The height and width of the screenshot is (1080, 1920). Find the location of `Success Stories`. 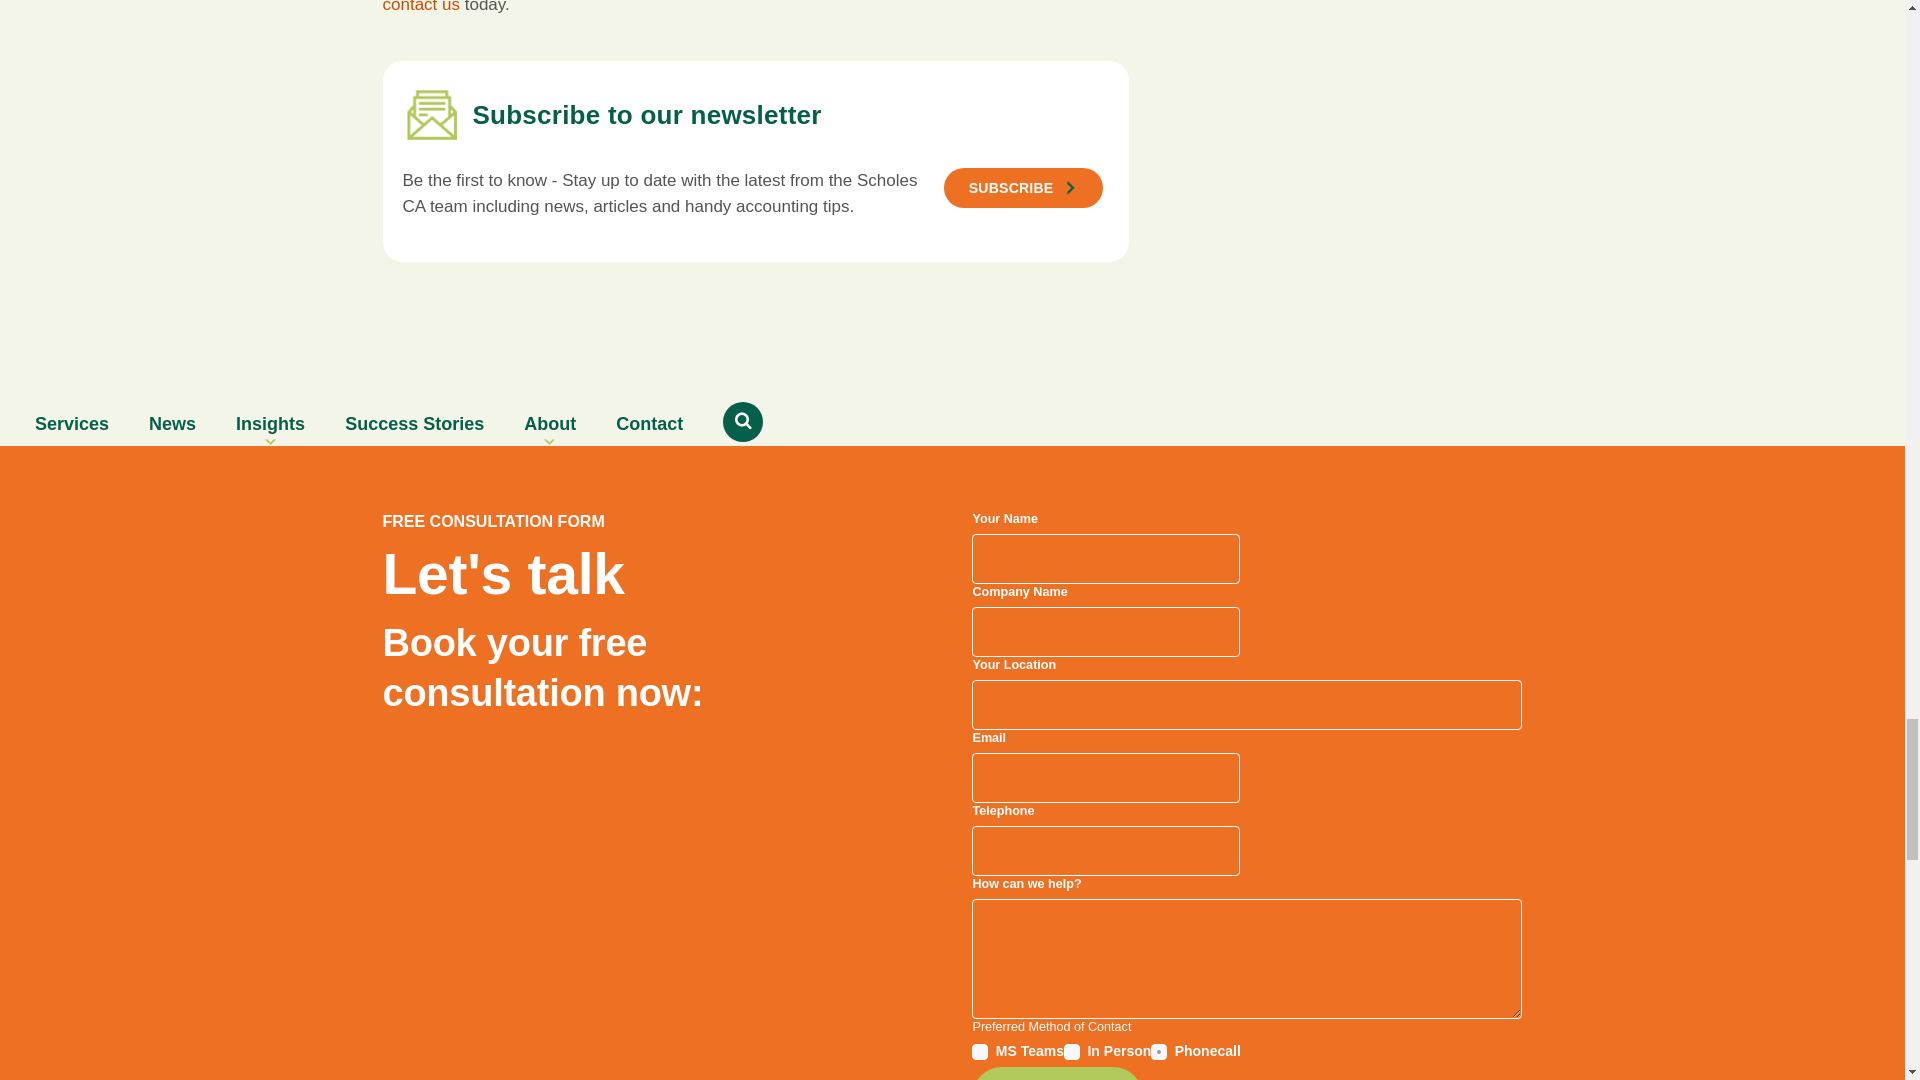

Success Stories is located at coordinates (414, 424).